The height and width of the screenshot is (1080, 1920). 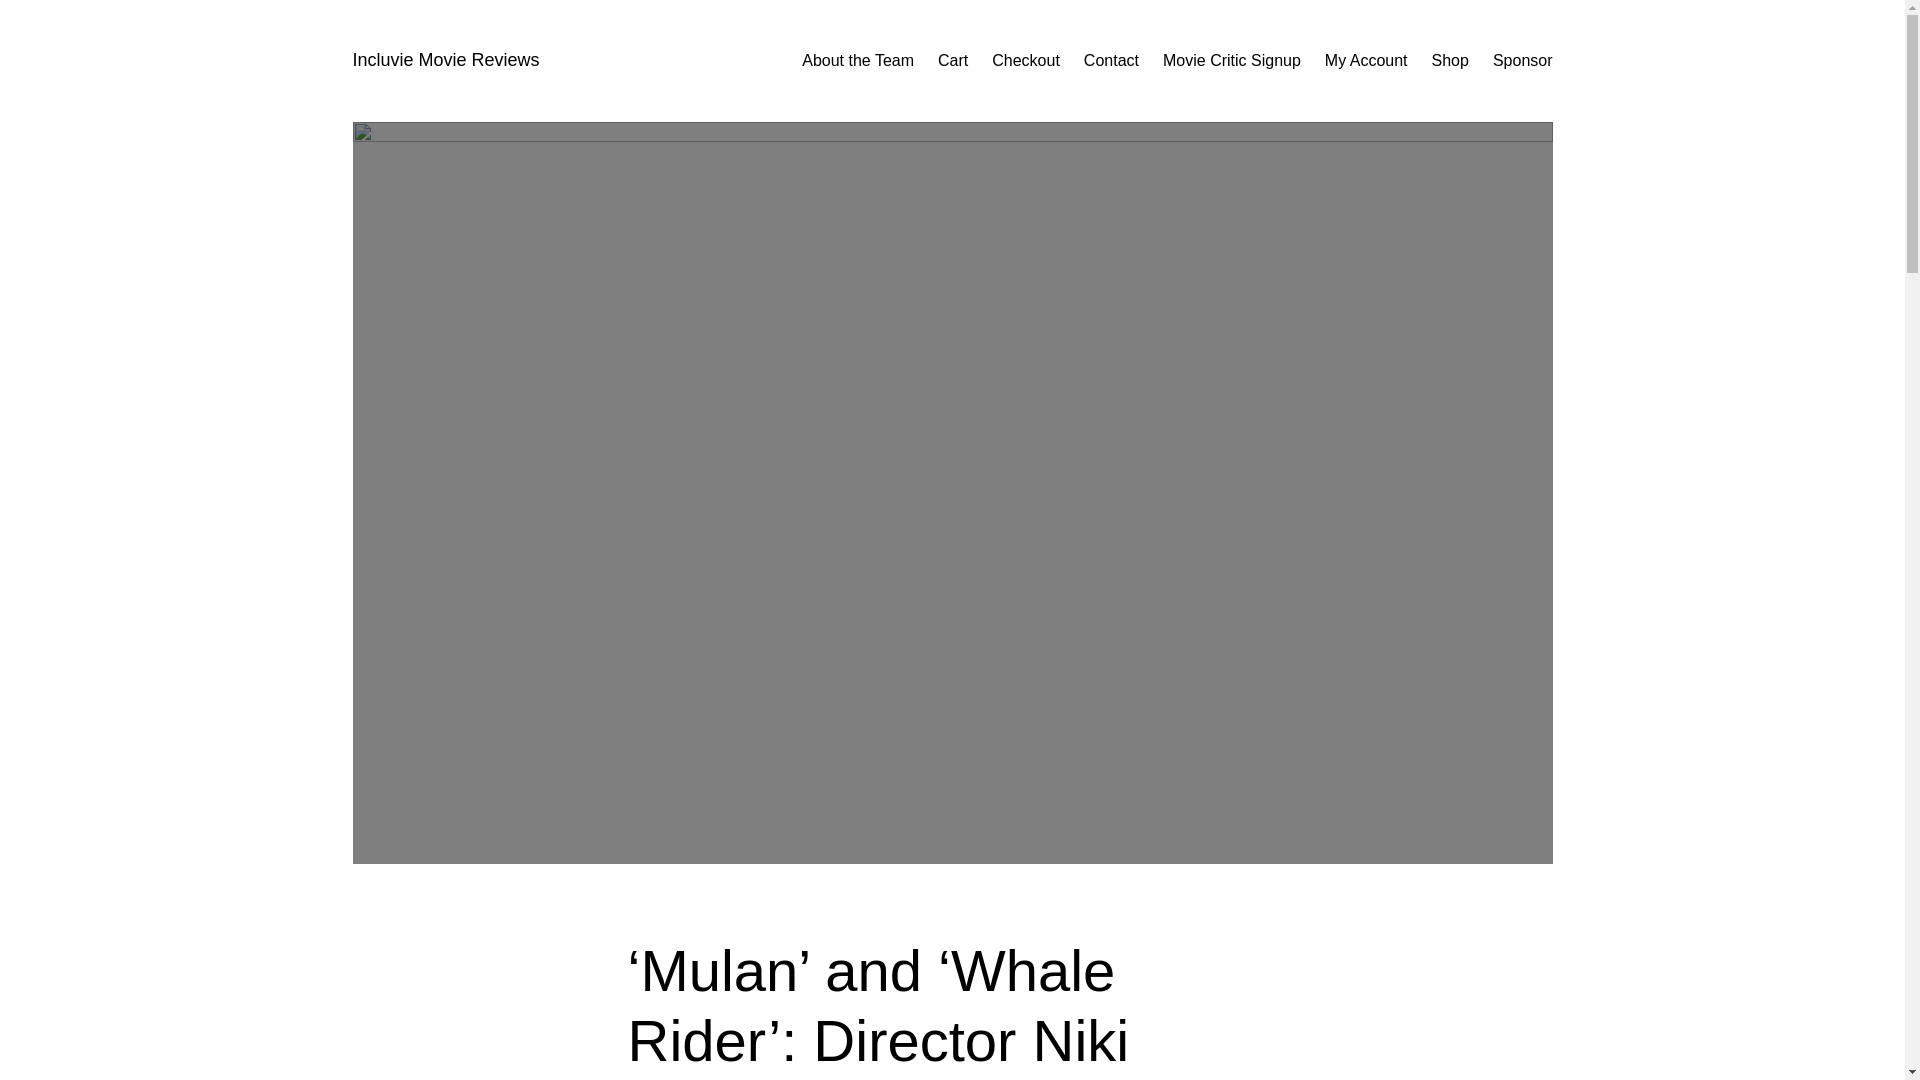 What do you see at coordinates (1523, 60) in the screenshot?
I see `Sponsor` at bounding box center [1523, 60].